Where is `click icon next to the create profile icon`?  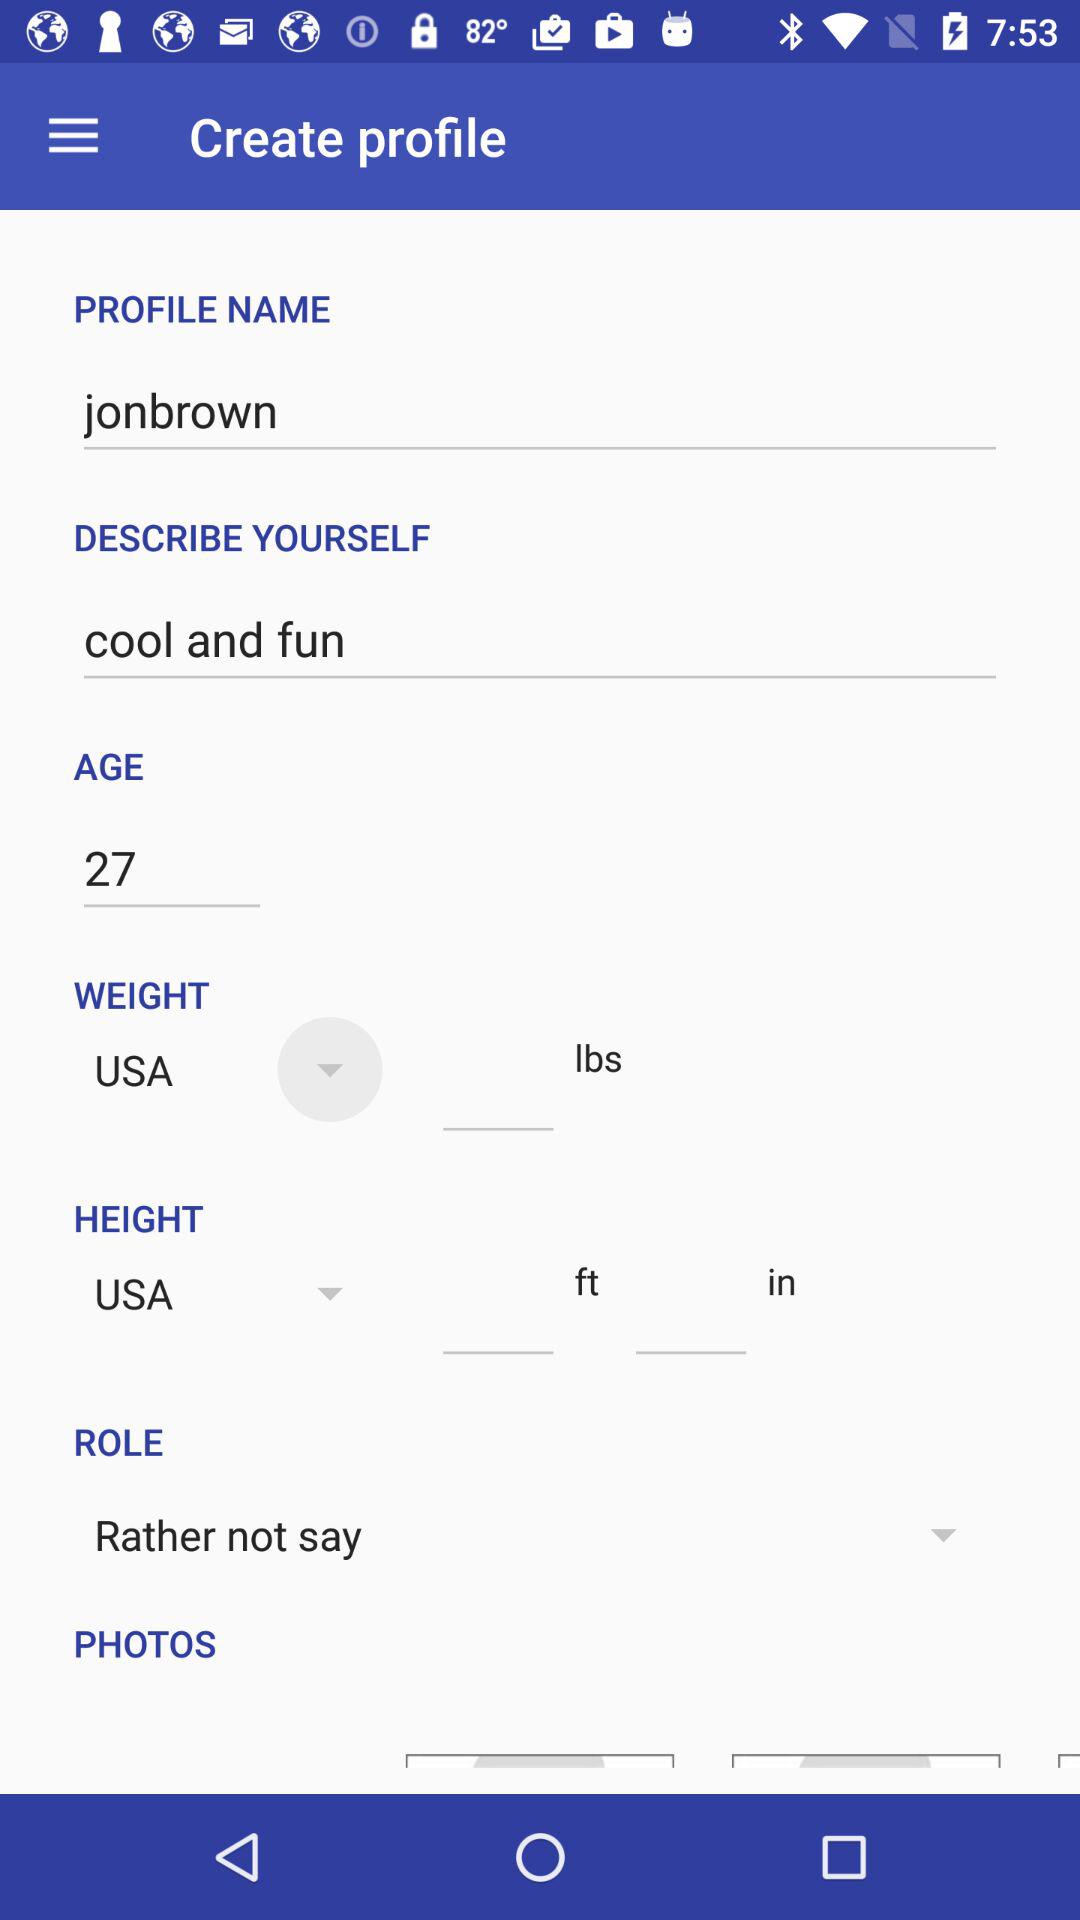
click icon next to the create profile icon is located at coordinates (73, 136).